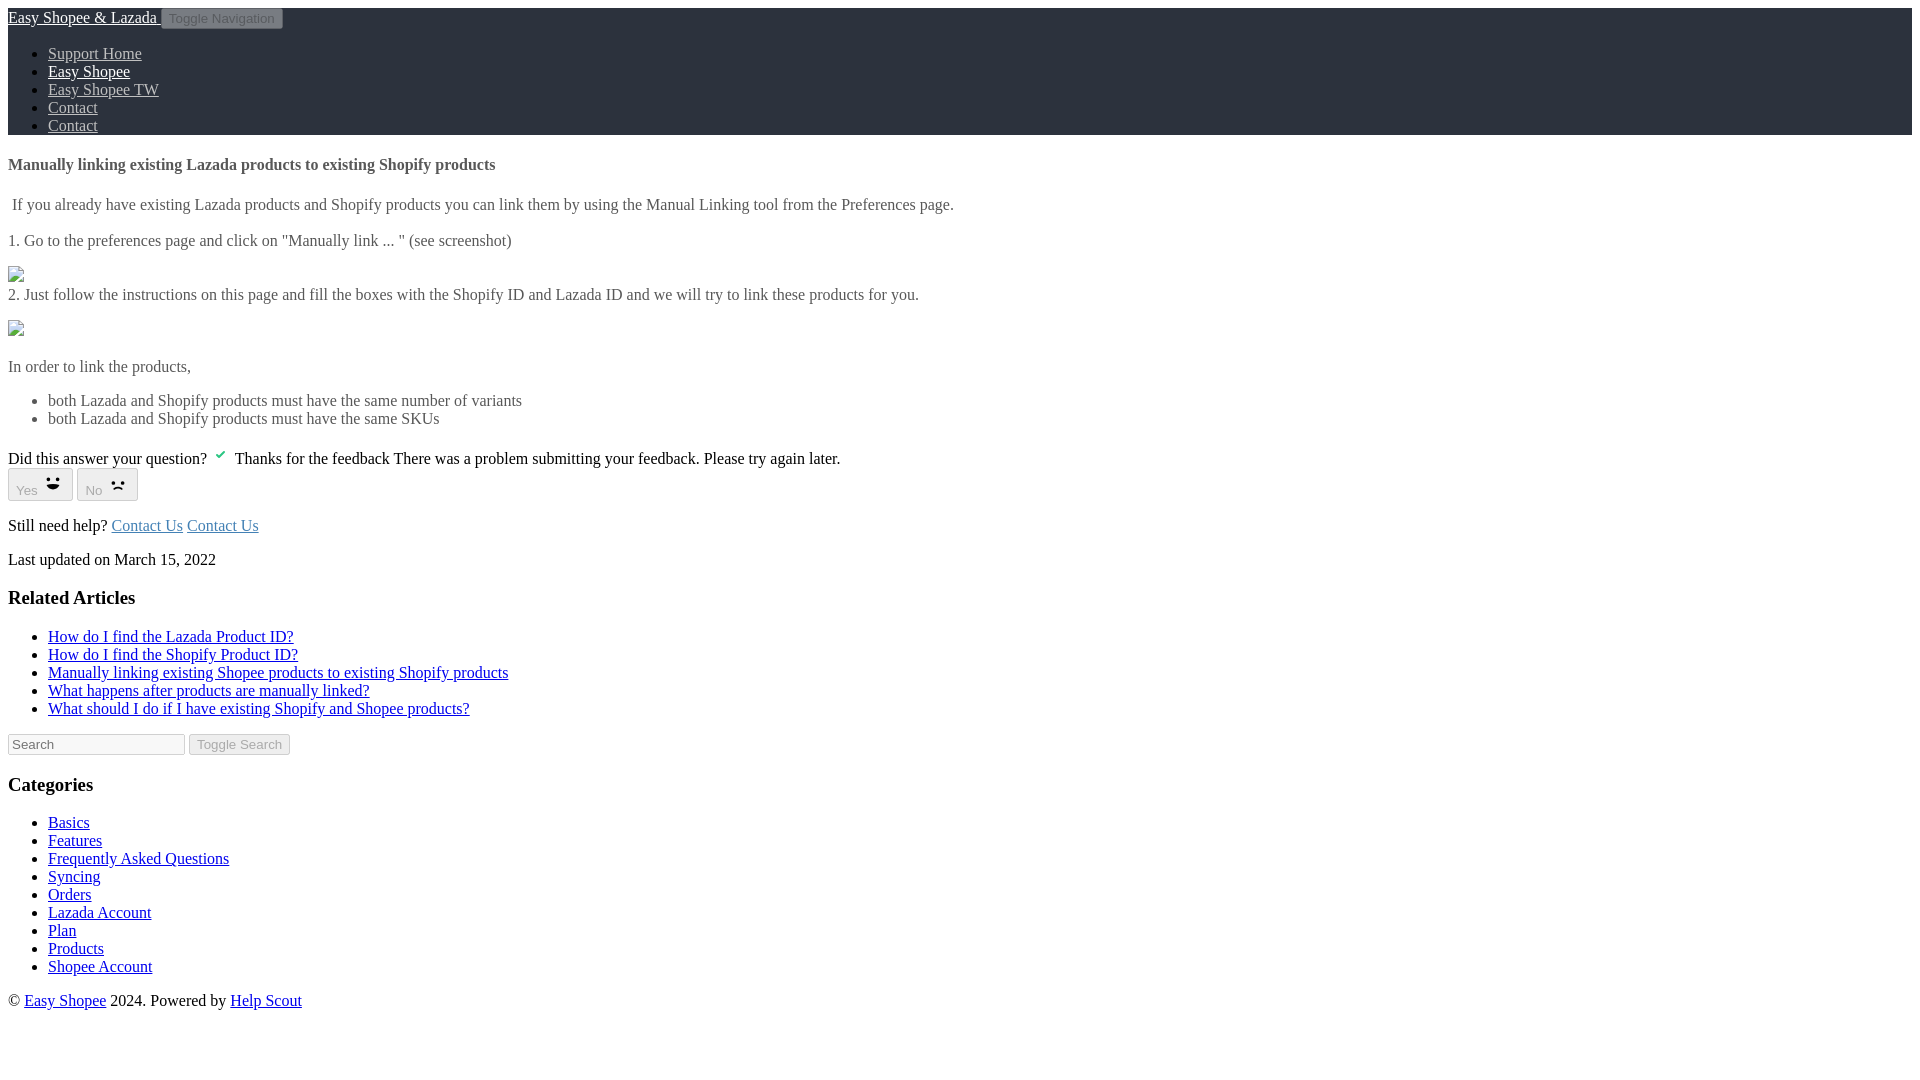  Describe the element at coordinates (138, 858) in the screenshot. I see `Frequently Asked Questions` at that location.